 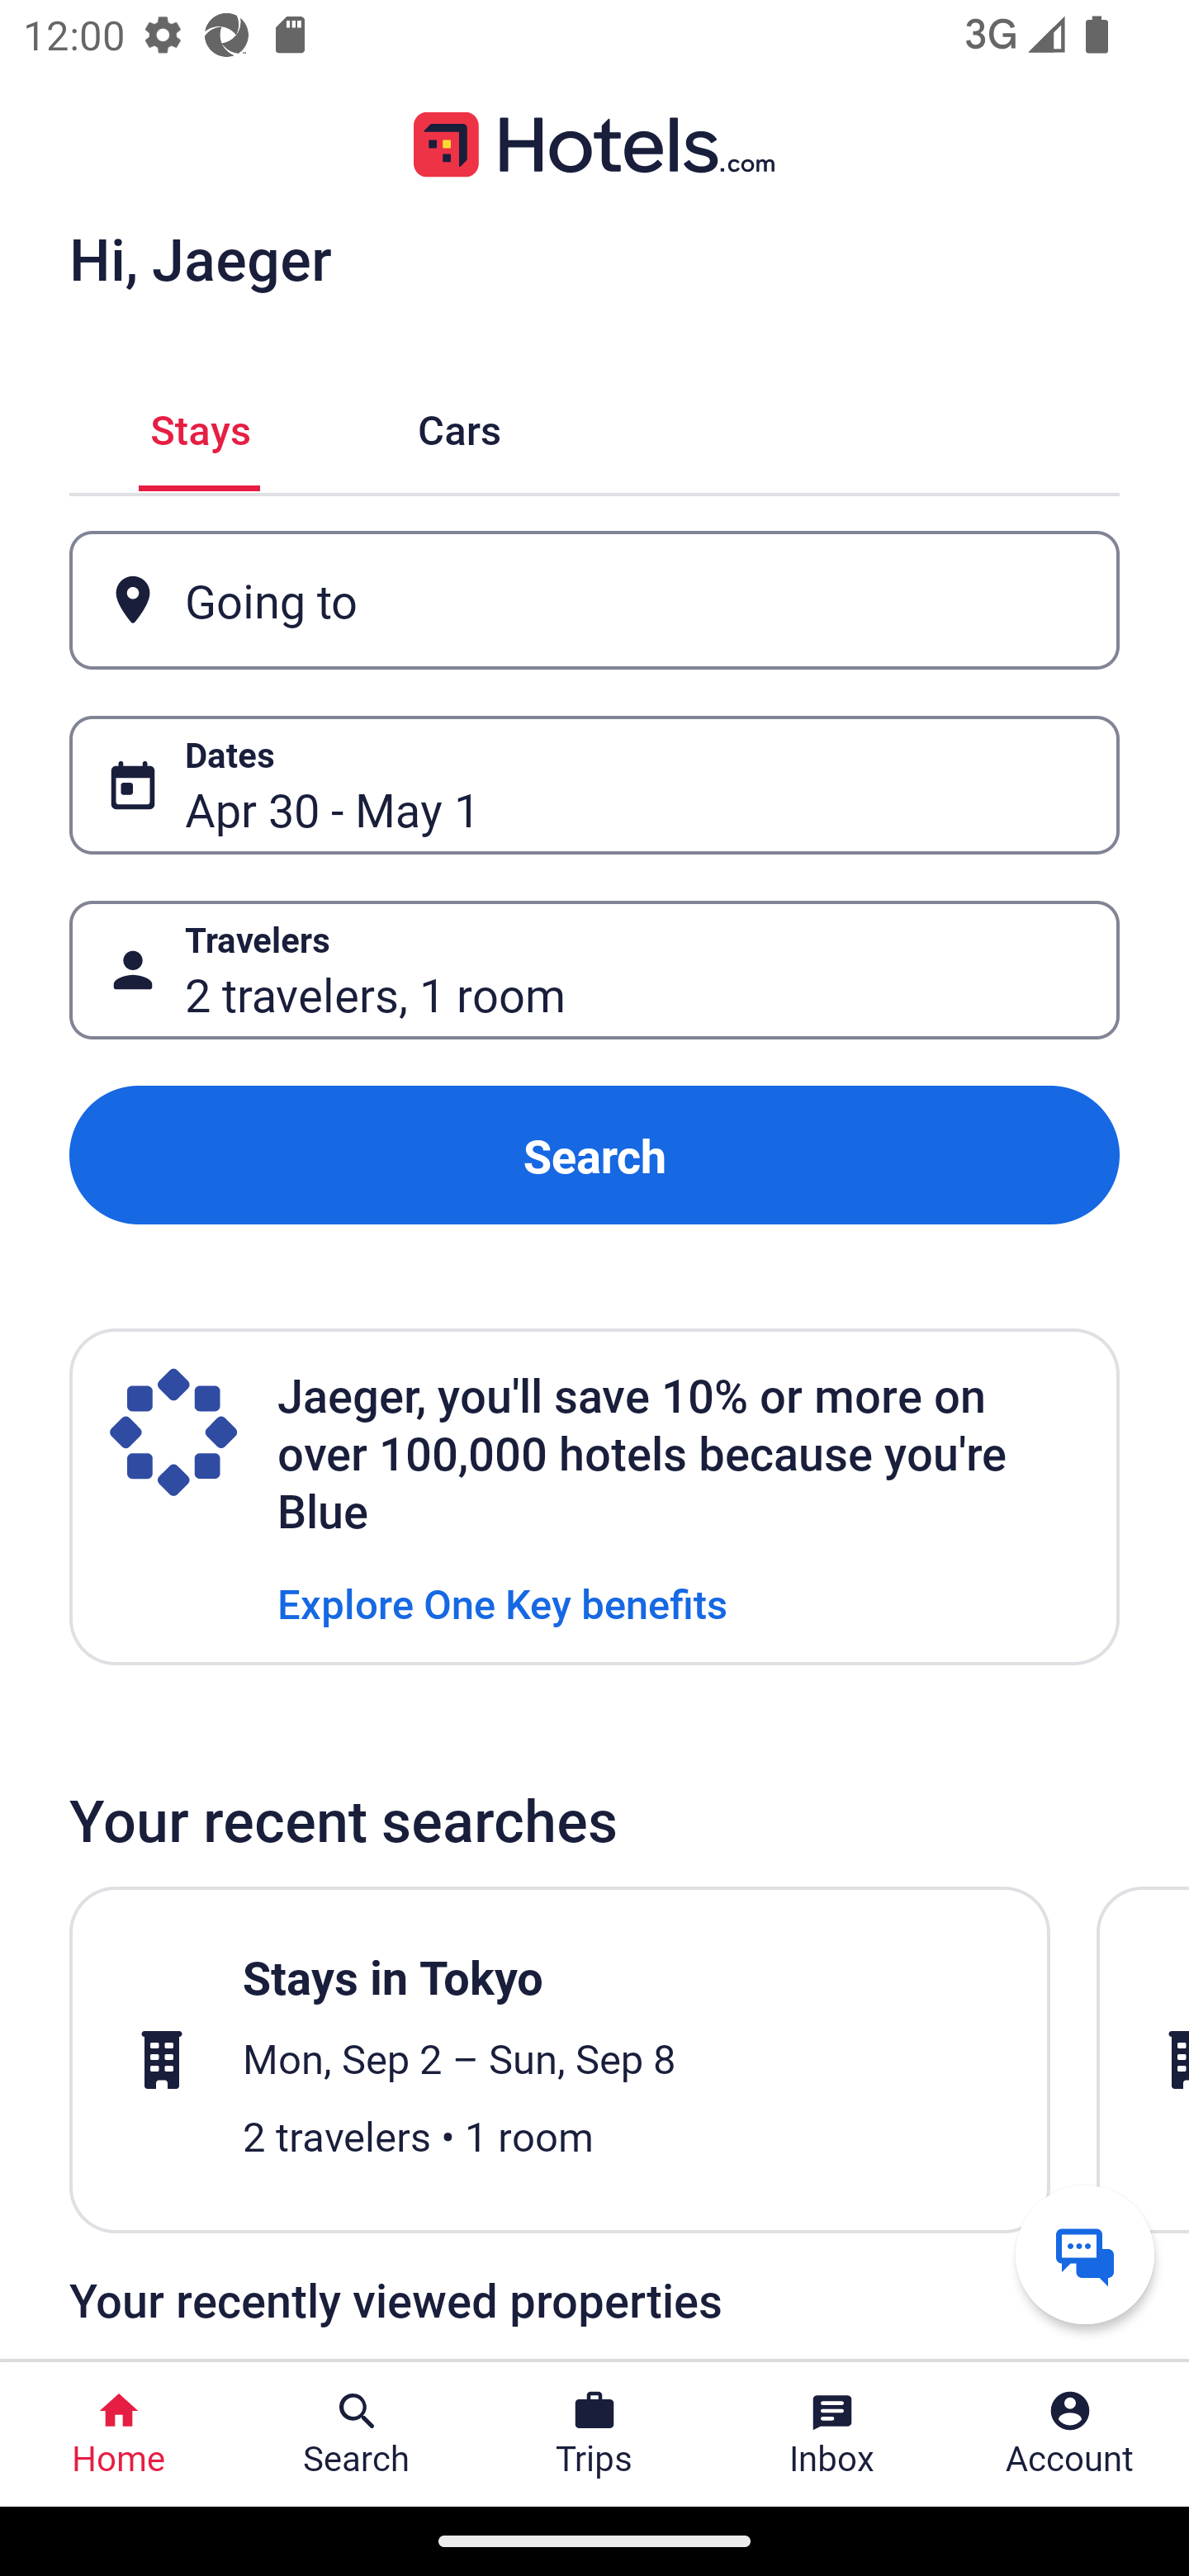 What do you see at coordinates (594, 2434) in the screenshot?
I see `Trips Trips Button` at bounding box center [594, 2434].